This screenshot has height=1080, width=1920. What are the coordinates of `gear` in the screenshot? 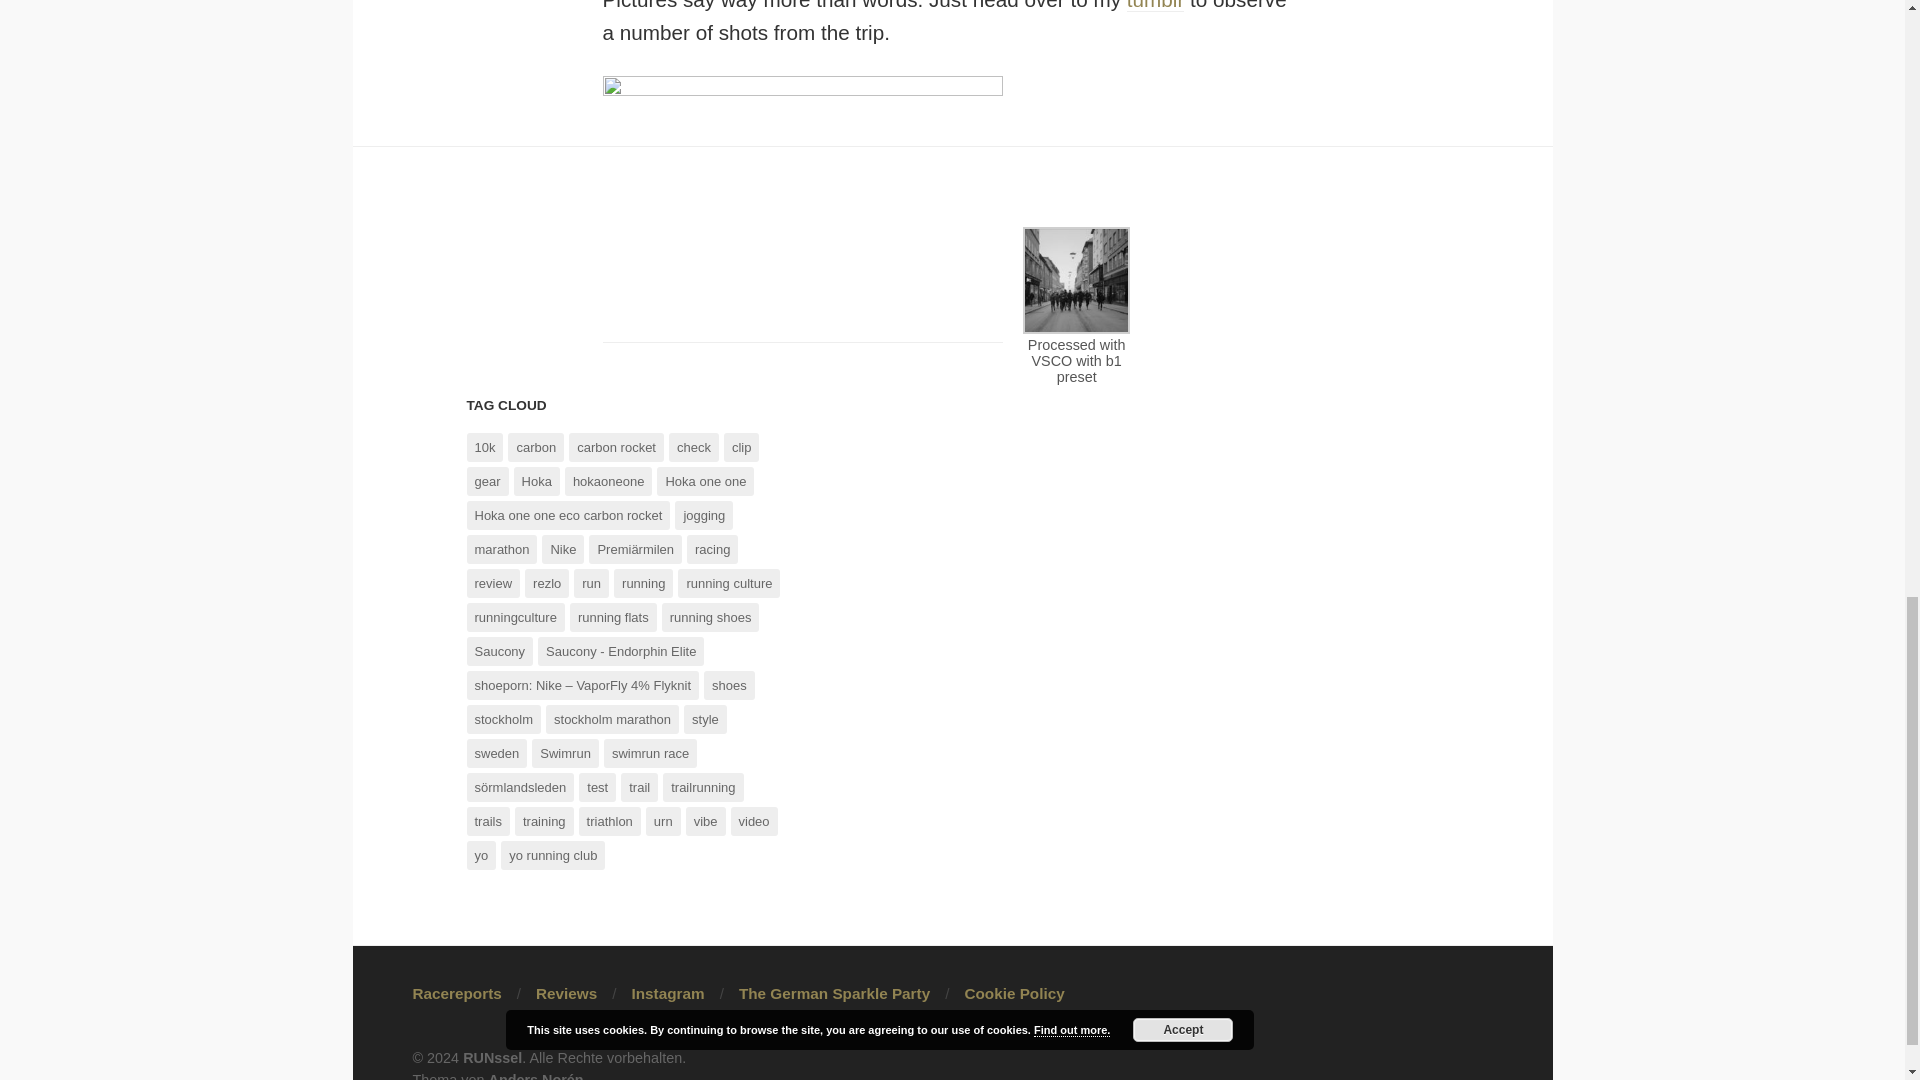 It's located at (487, 480).